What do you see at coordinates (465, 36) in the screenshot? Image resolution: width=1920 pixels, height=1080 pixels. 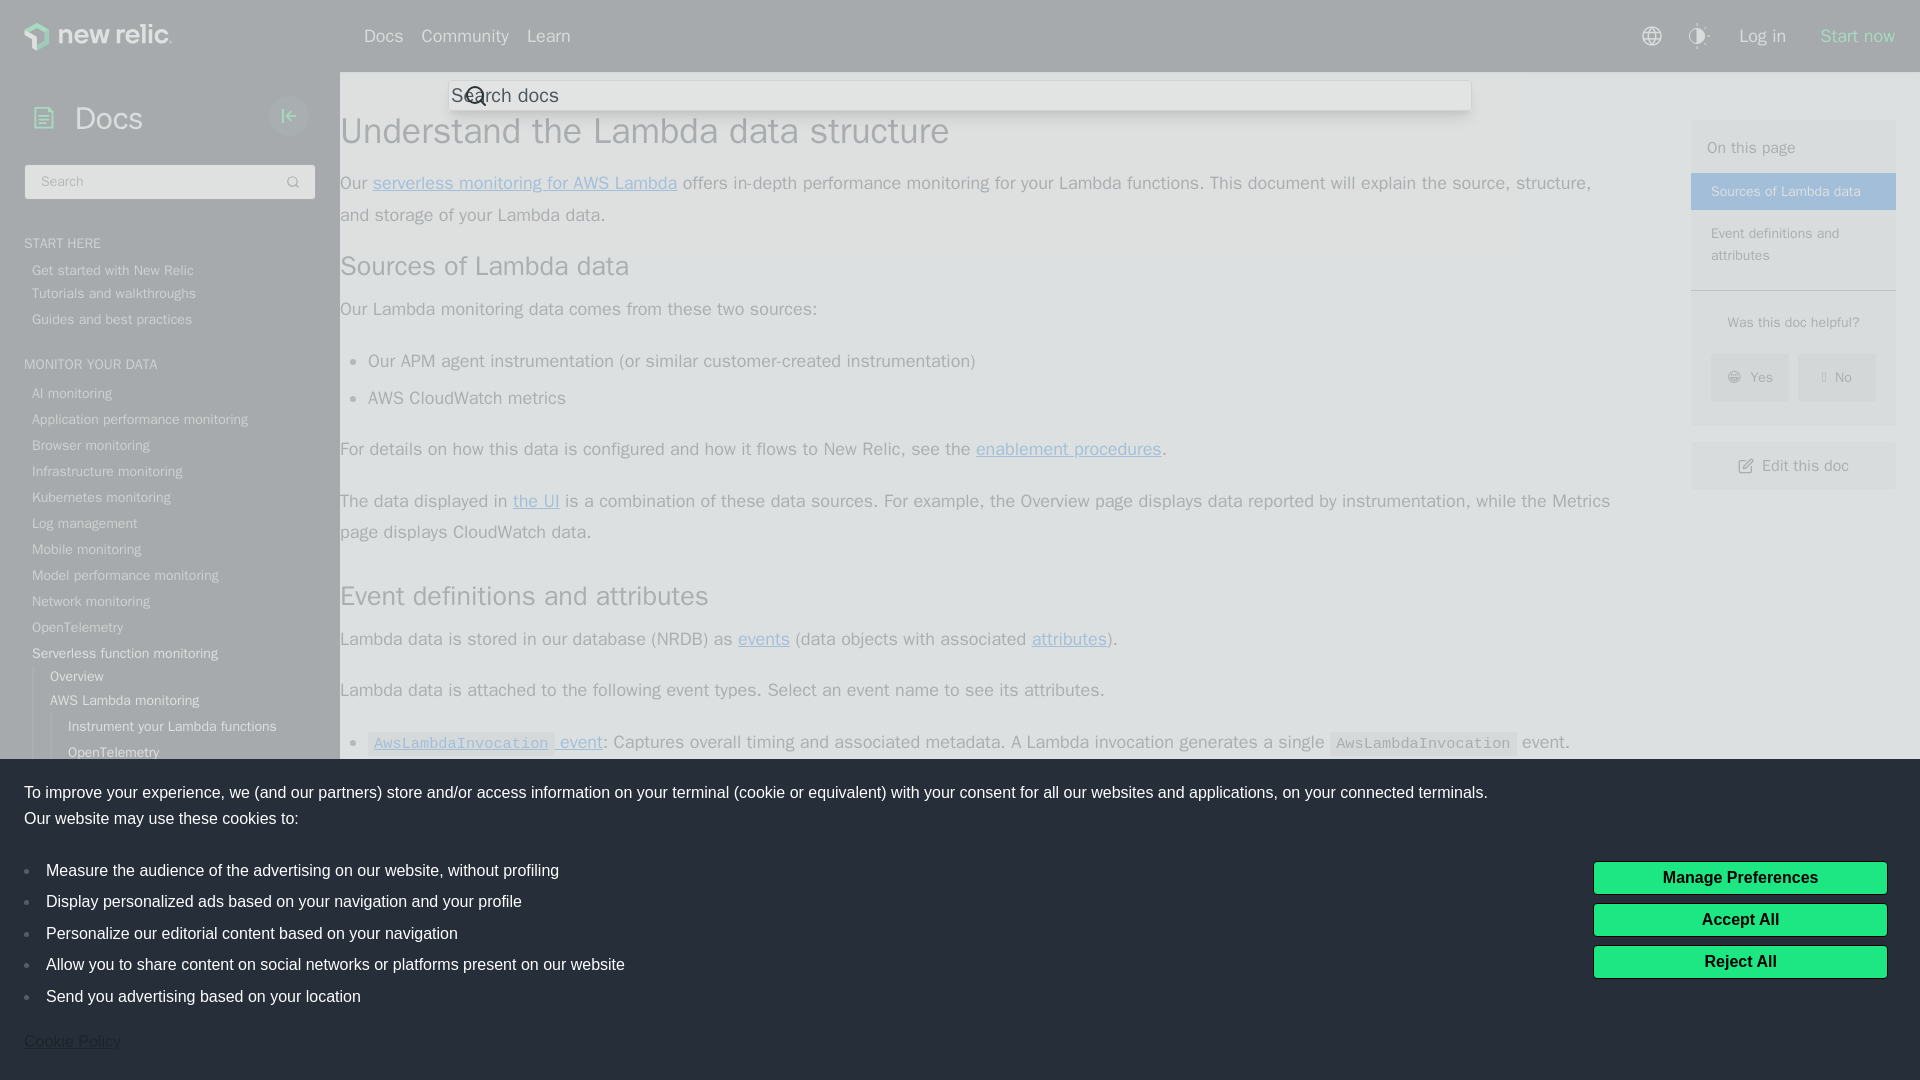 I see `Community` at bounding box center [465, 36].